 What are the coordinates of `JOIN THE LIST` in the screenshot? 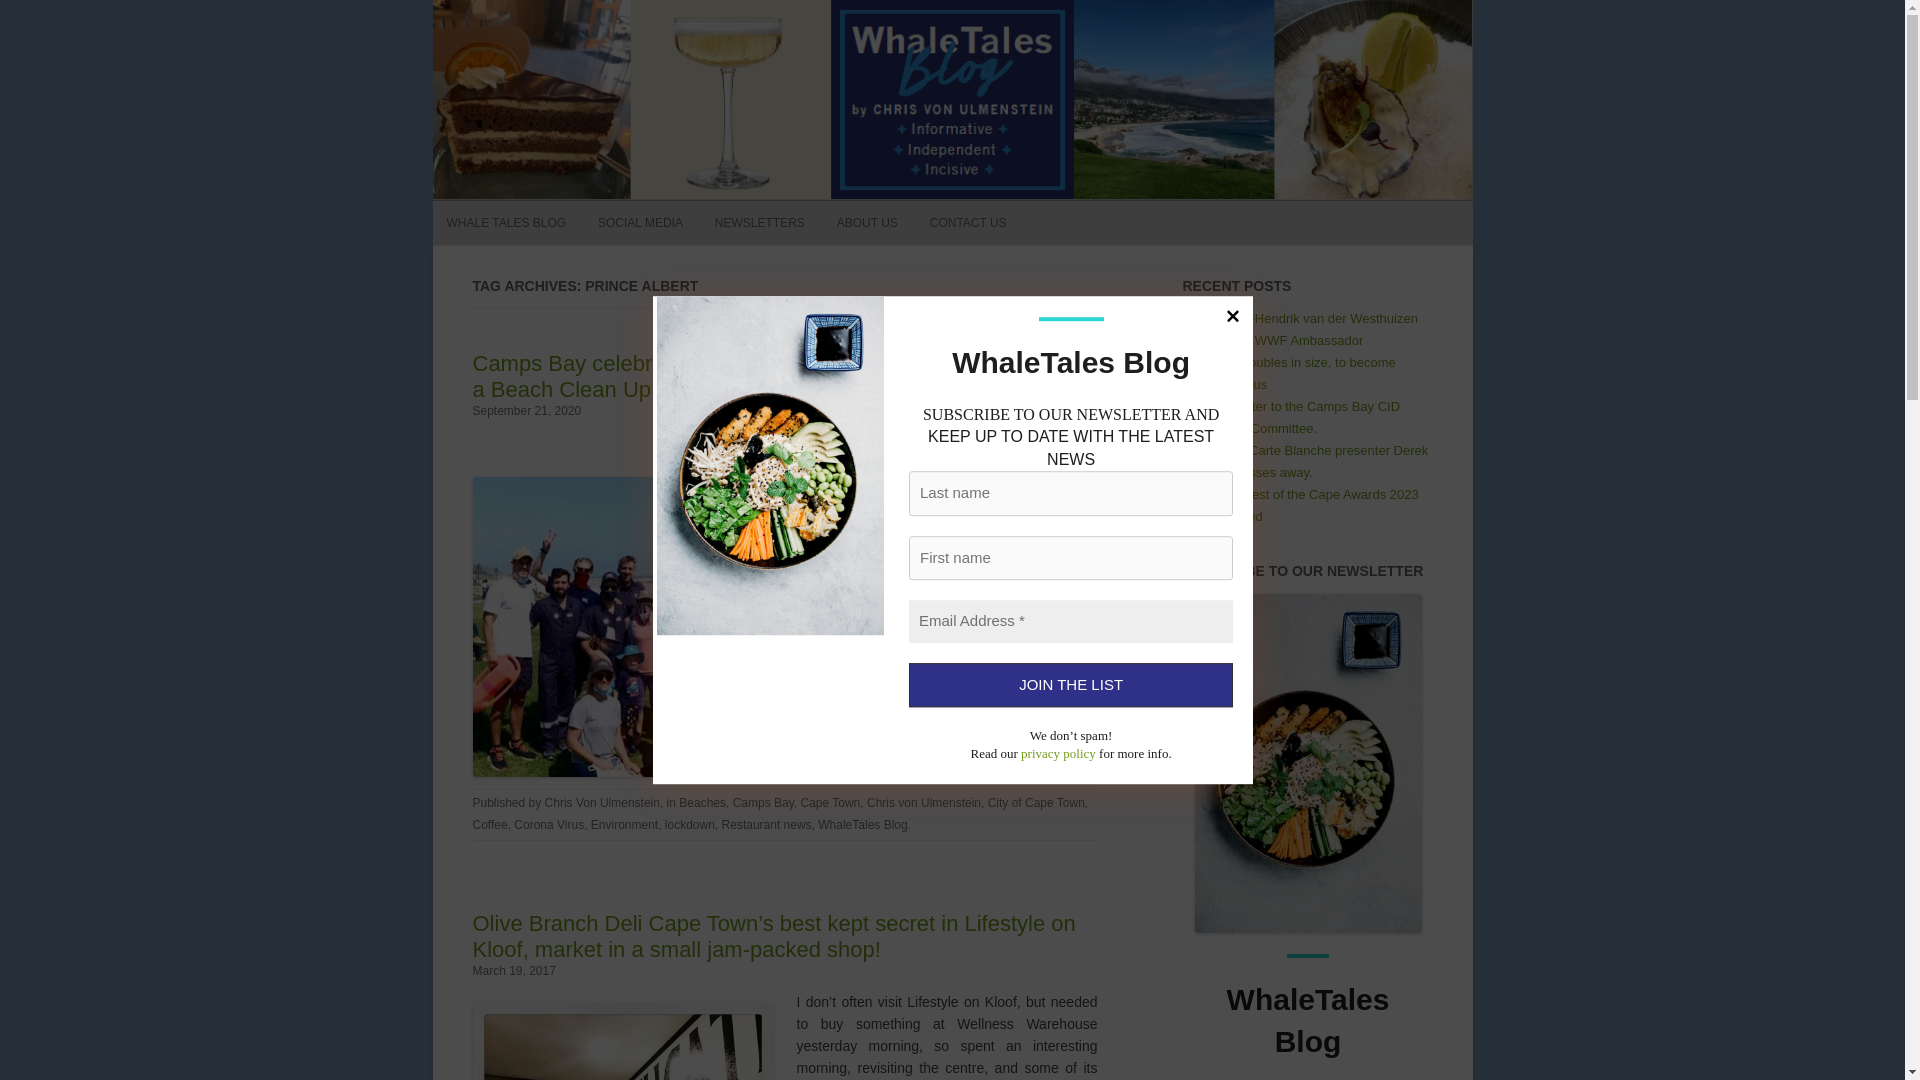 It's located at (1070, 686).